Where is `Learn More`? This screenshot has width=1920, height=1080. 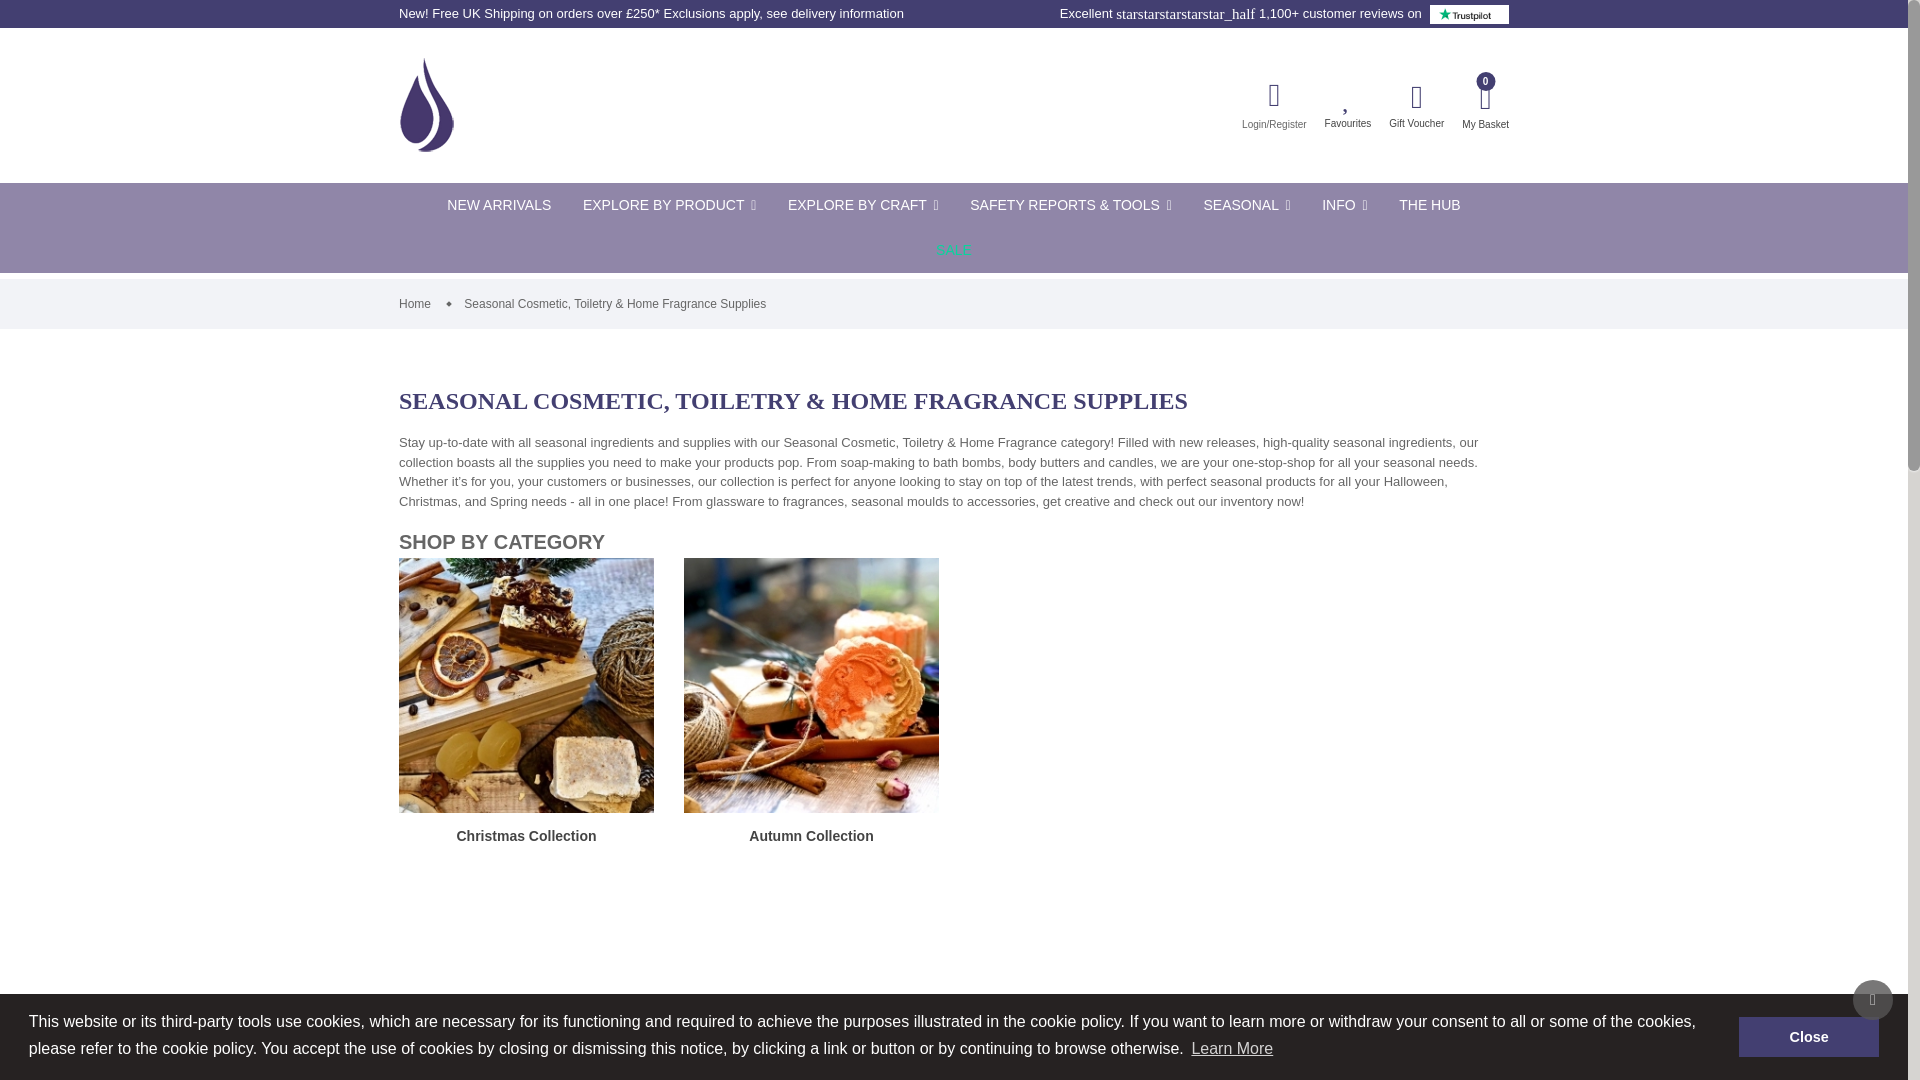
Learn More is located at coordinates (1232, 1048).